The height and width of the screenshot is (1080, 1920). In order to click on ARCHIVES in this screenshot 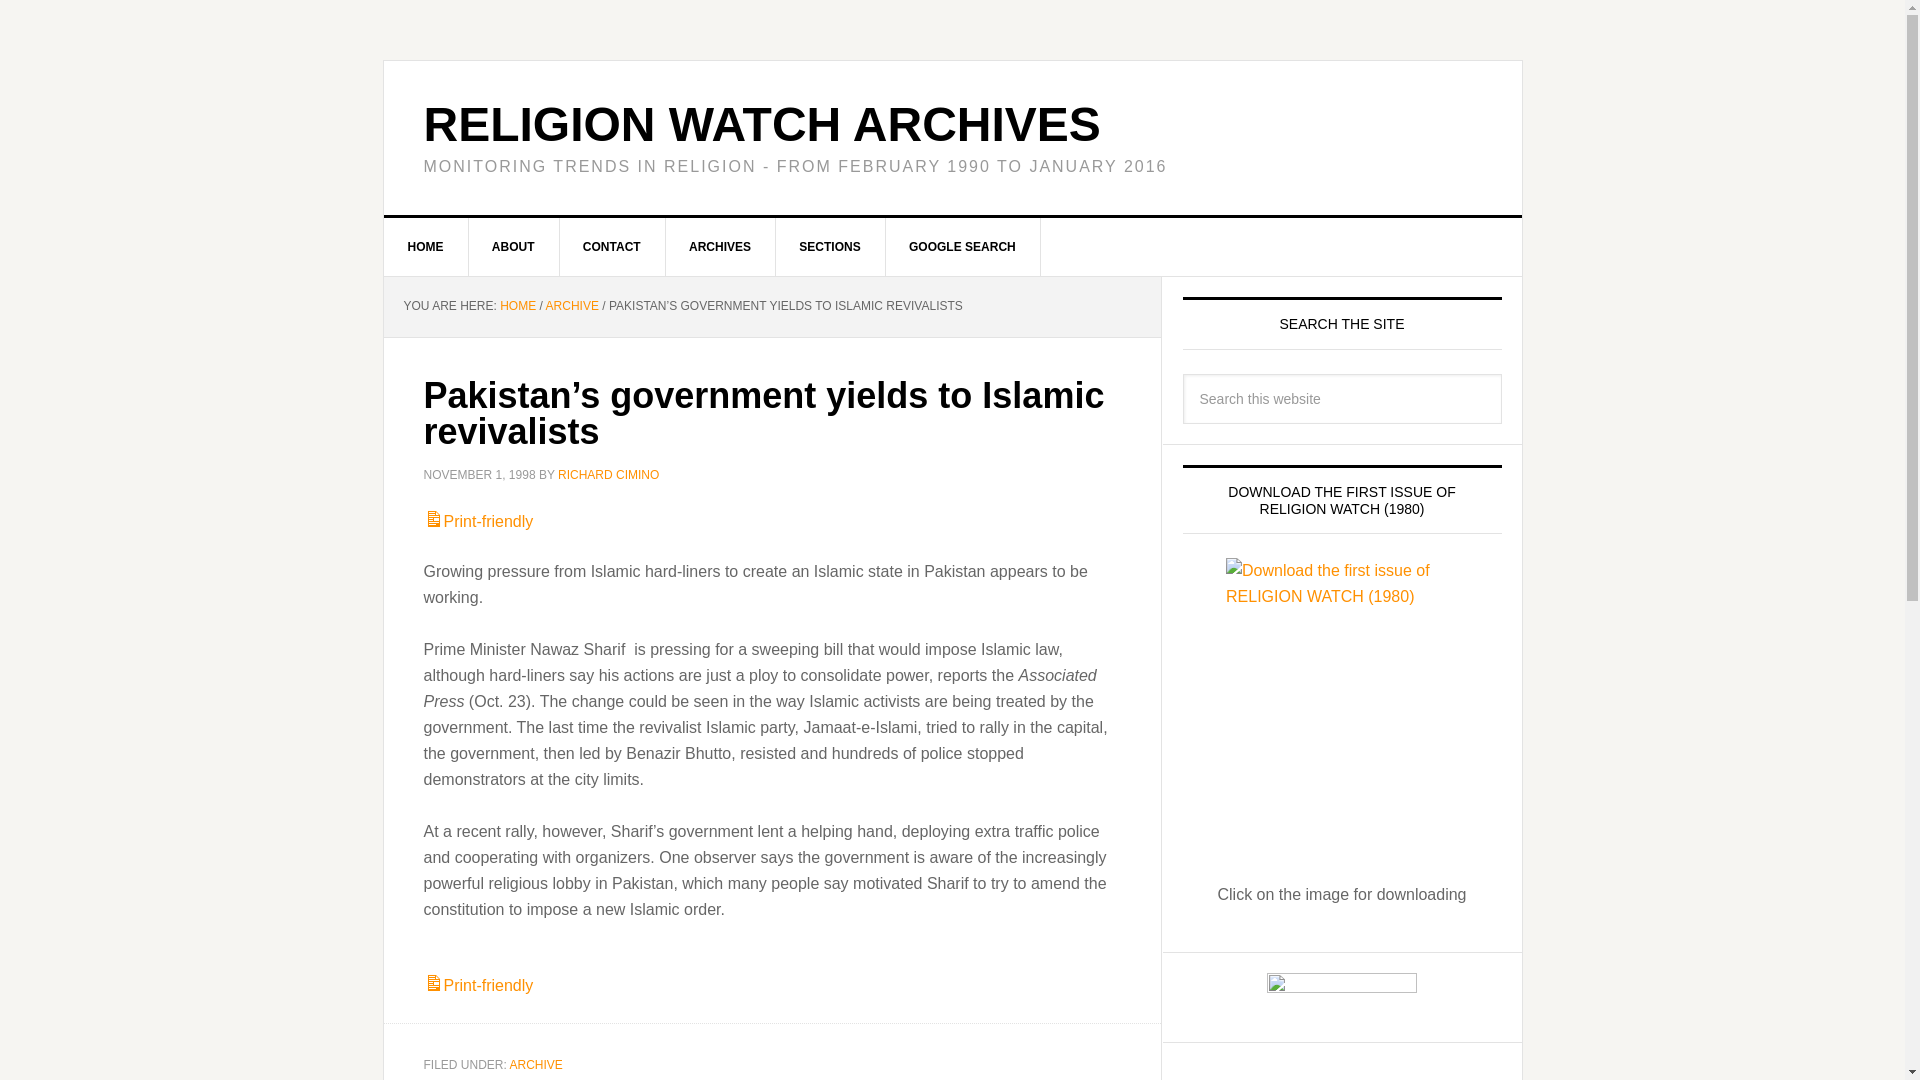, I will do `click(720, 247)`.